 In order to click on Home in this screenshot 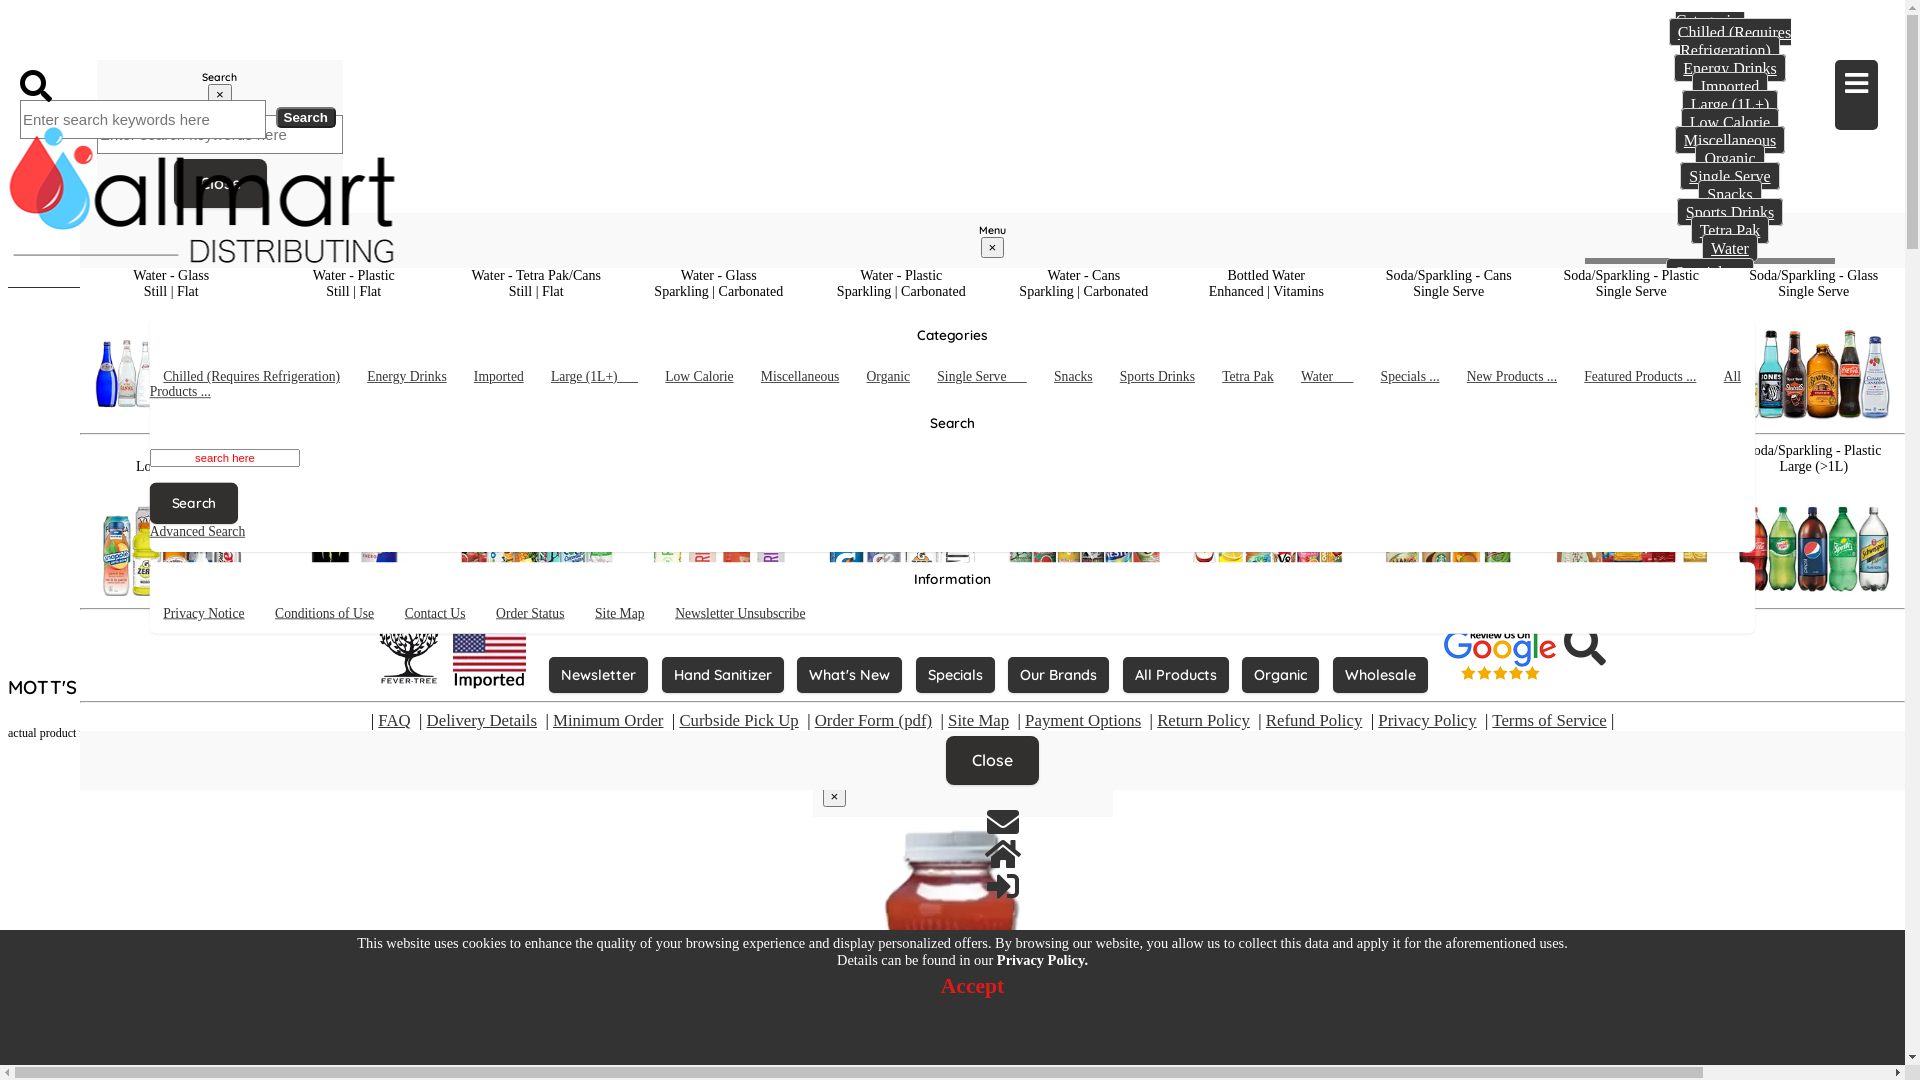, I will do `click(32, 1045)`.